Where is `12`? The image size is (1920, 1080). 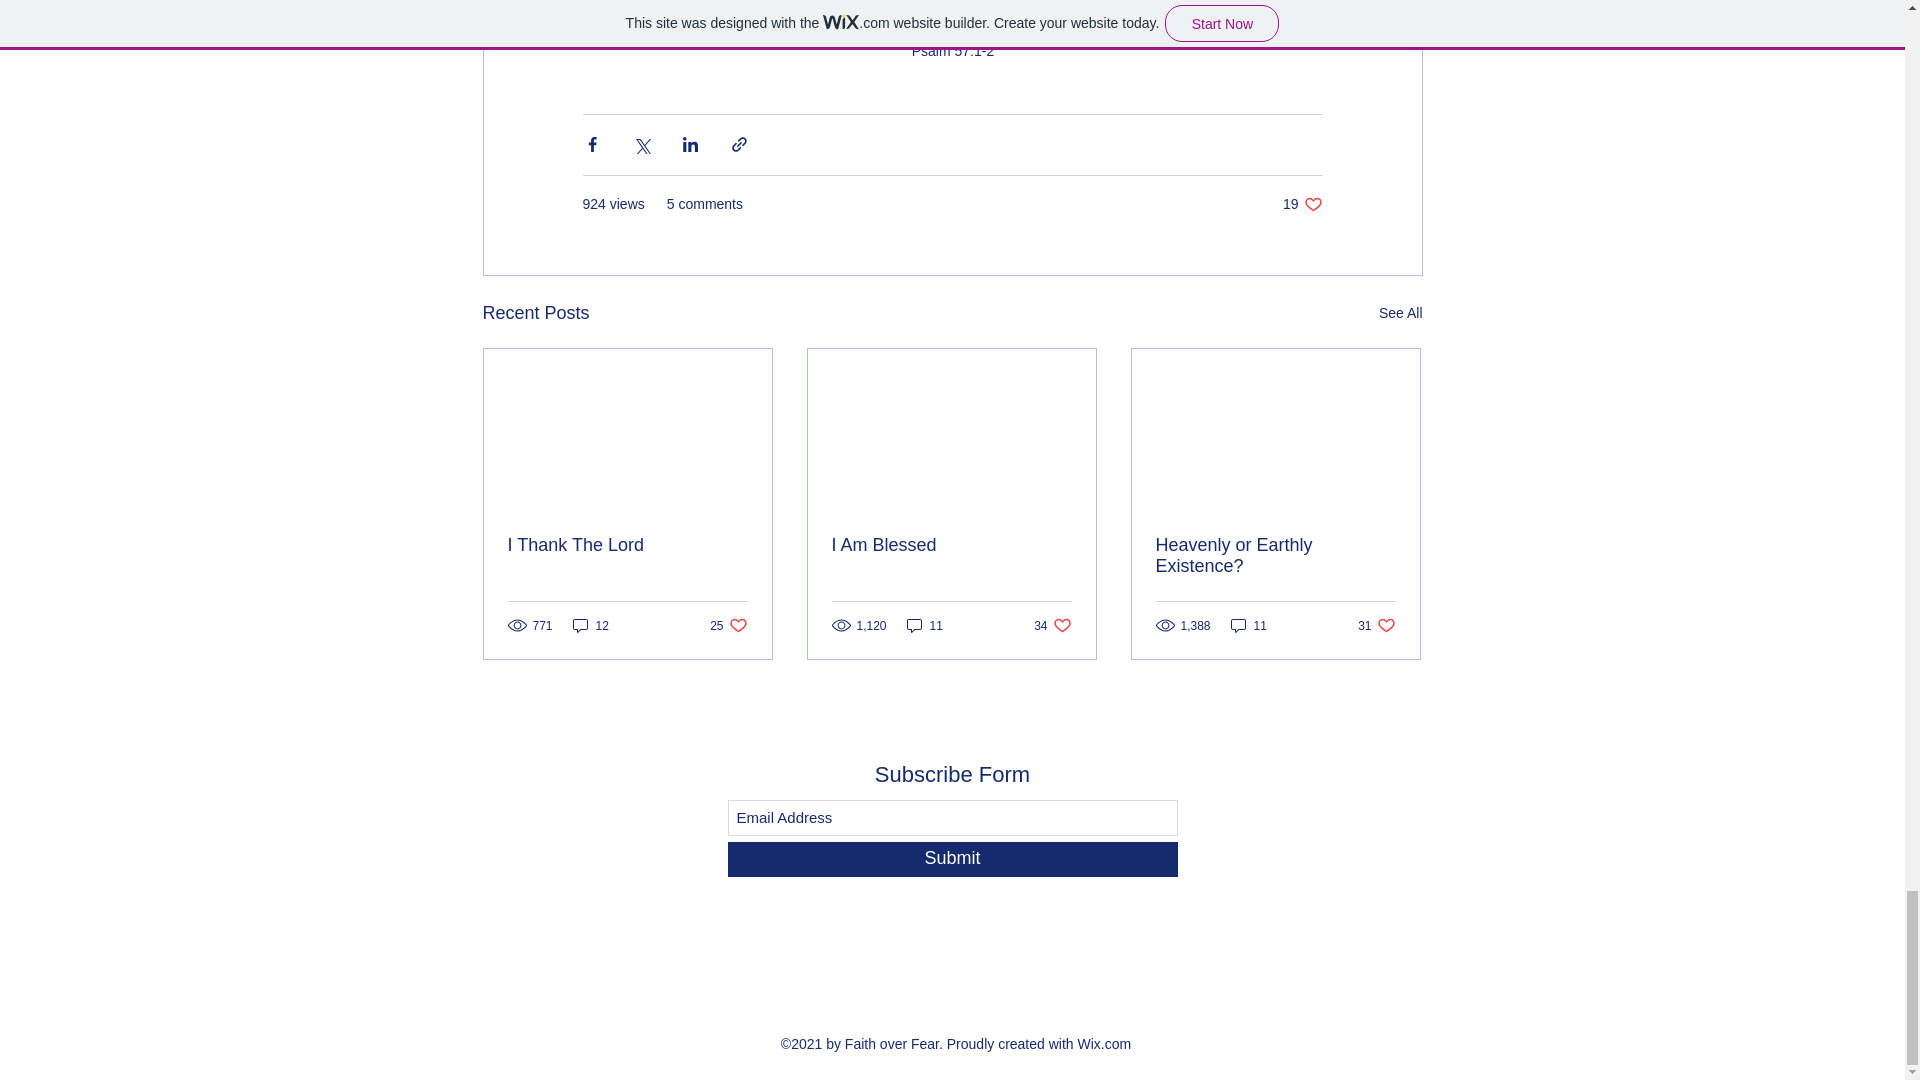
12 is located at coordinates (590, 625).